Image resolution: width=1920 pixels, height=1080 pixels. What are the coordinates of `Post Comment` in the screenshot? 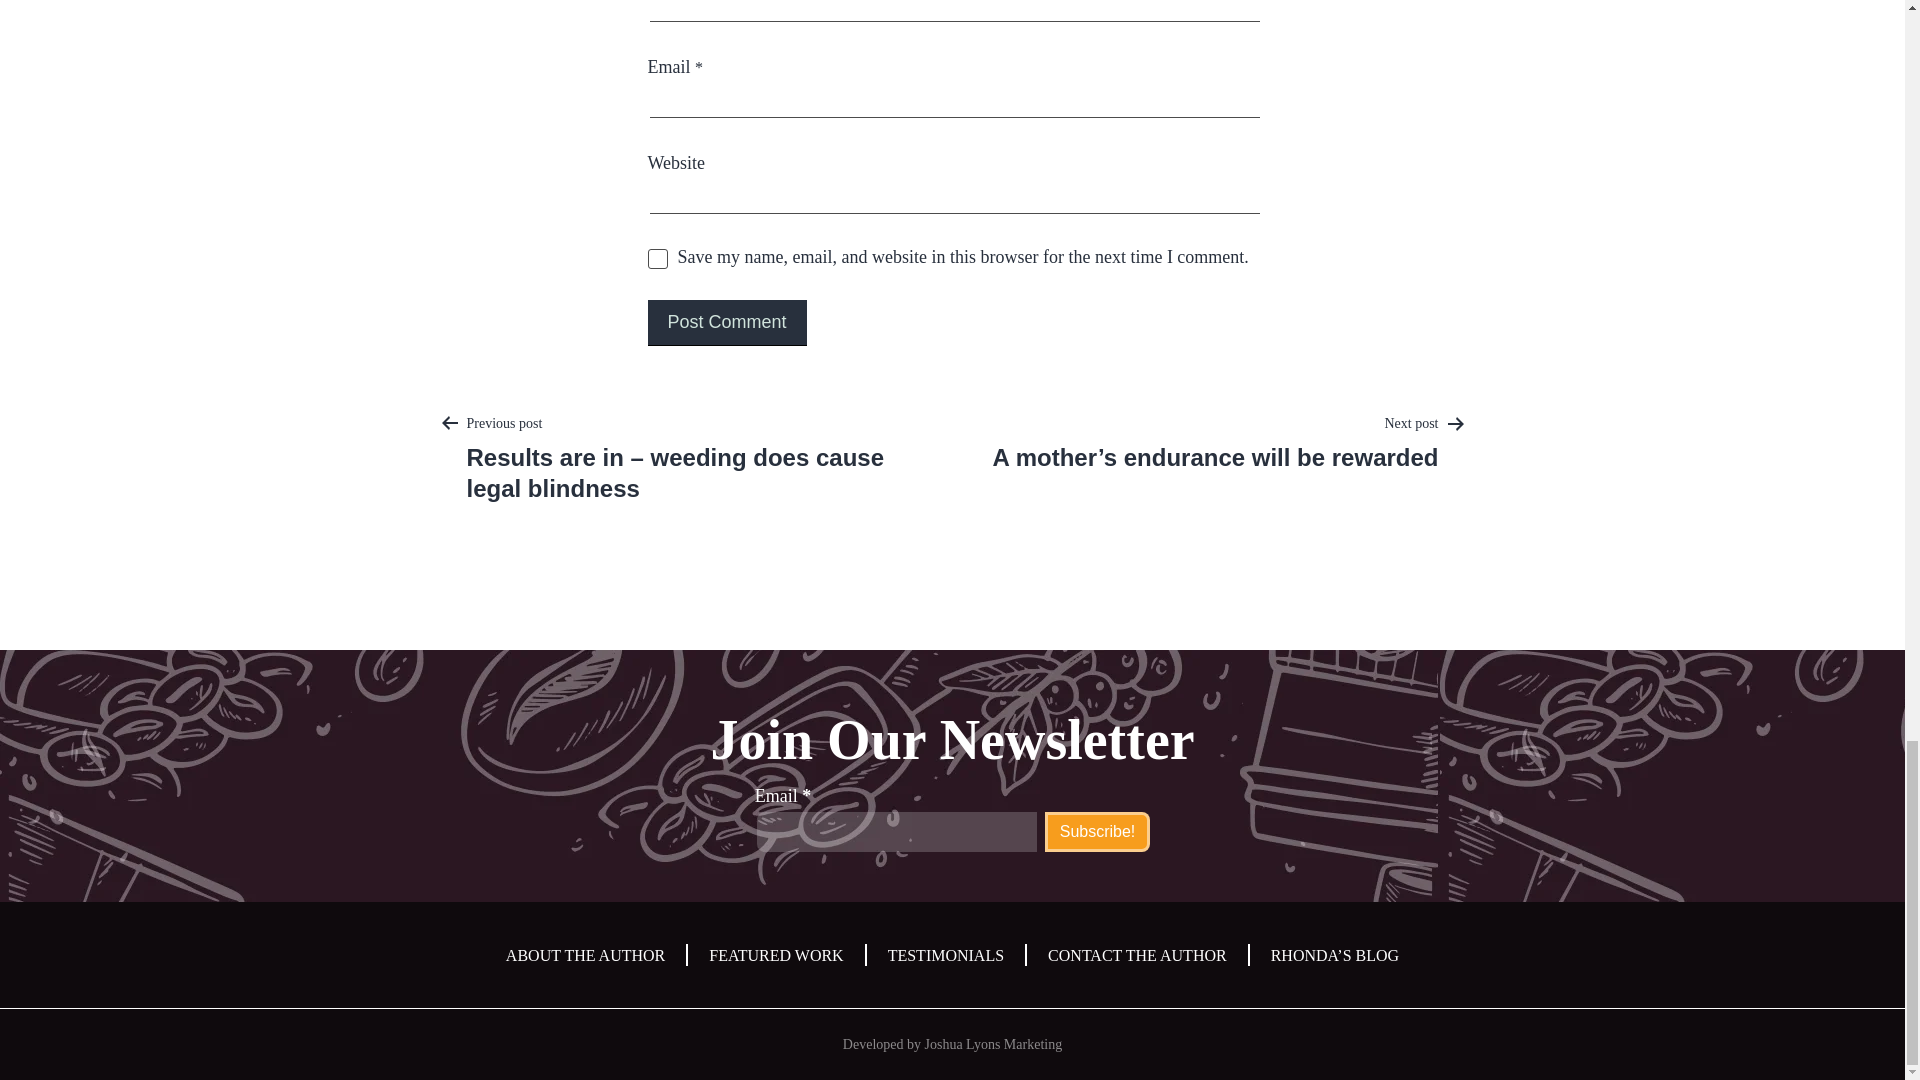 It's located at (727, 322).